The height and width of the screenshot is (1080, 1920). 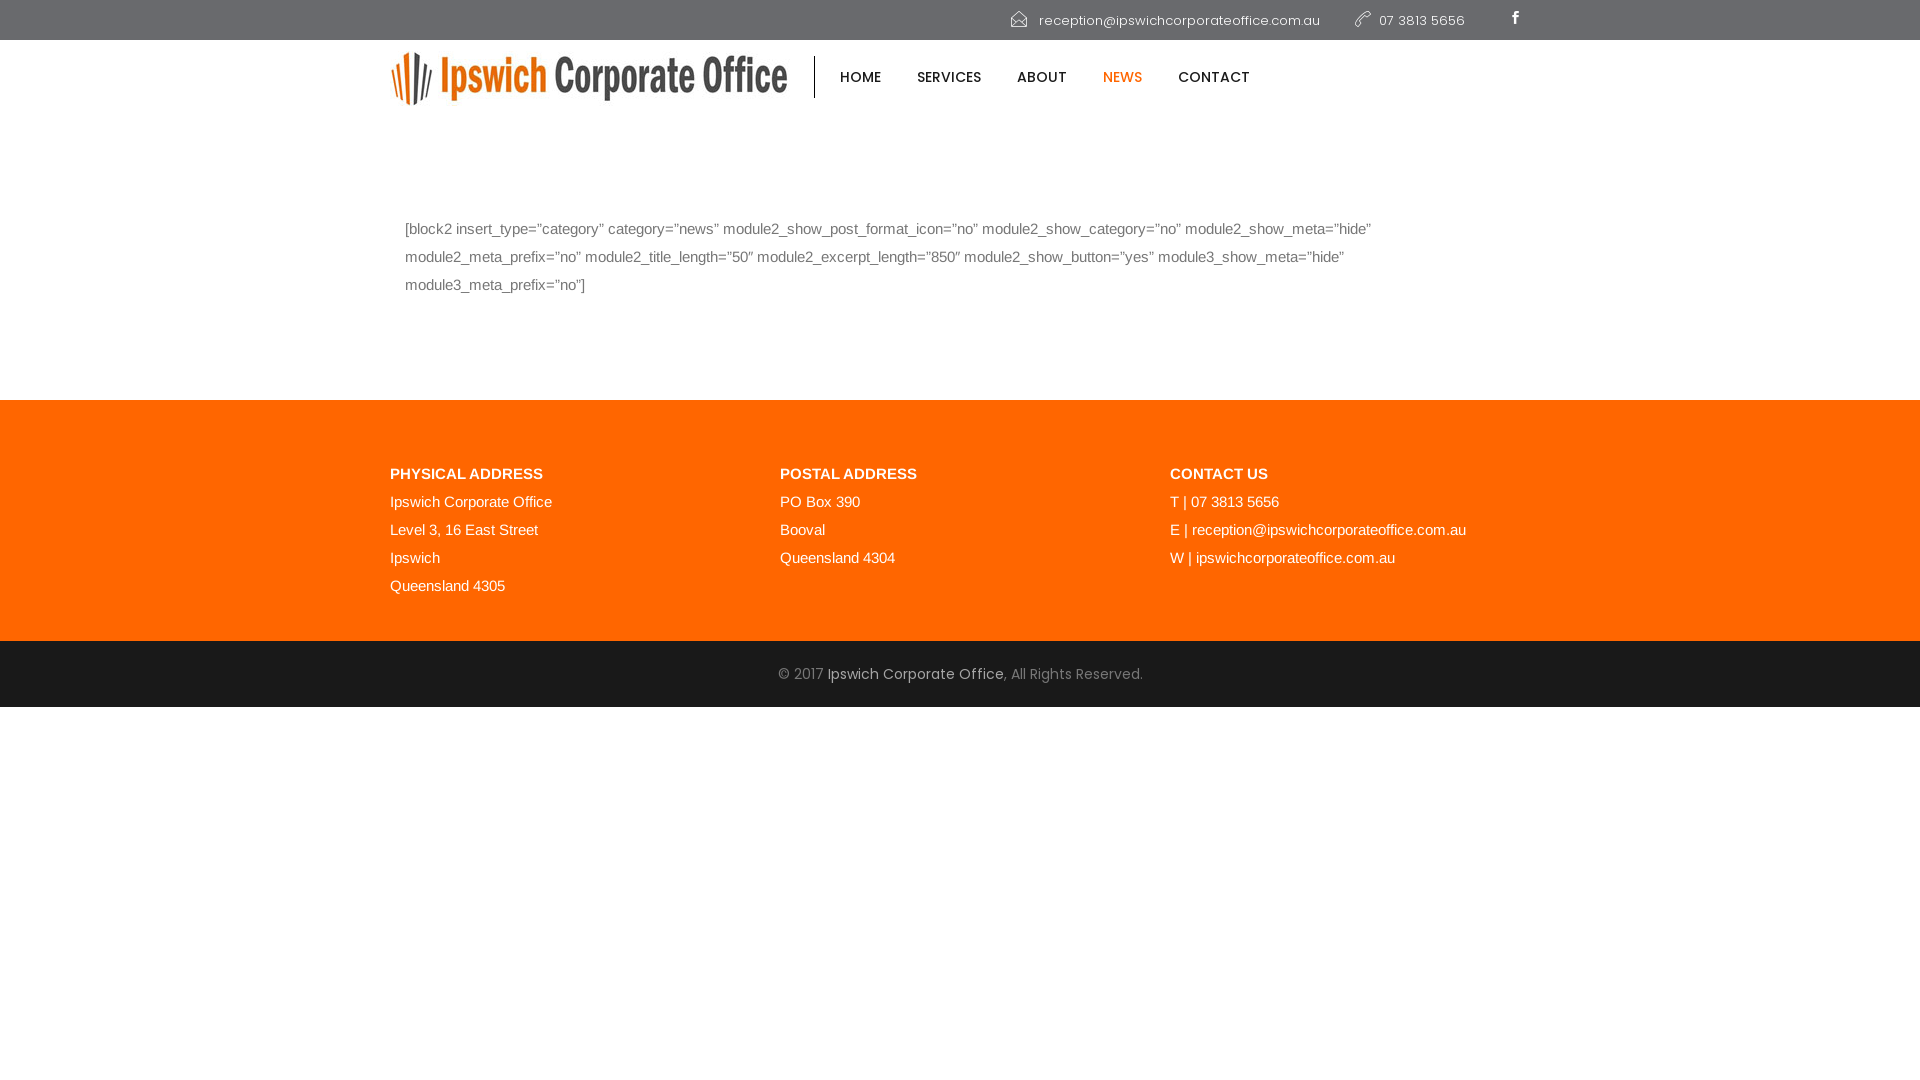 What do you see at coordinates (1042, 78) in the screenshot?
I see `ABOUT` at bounding box center [1042, 78].